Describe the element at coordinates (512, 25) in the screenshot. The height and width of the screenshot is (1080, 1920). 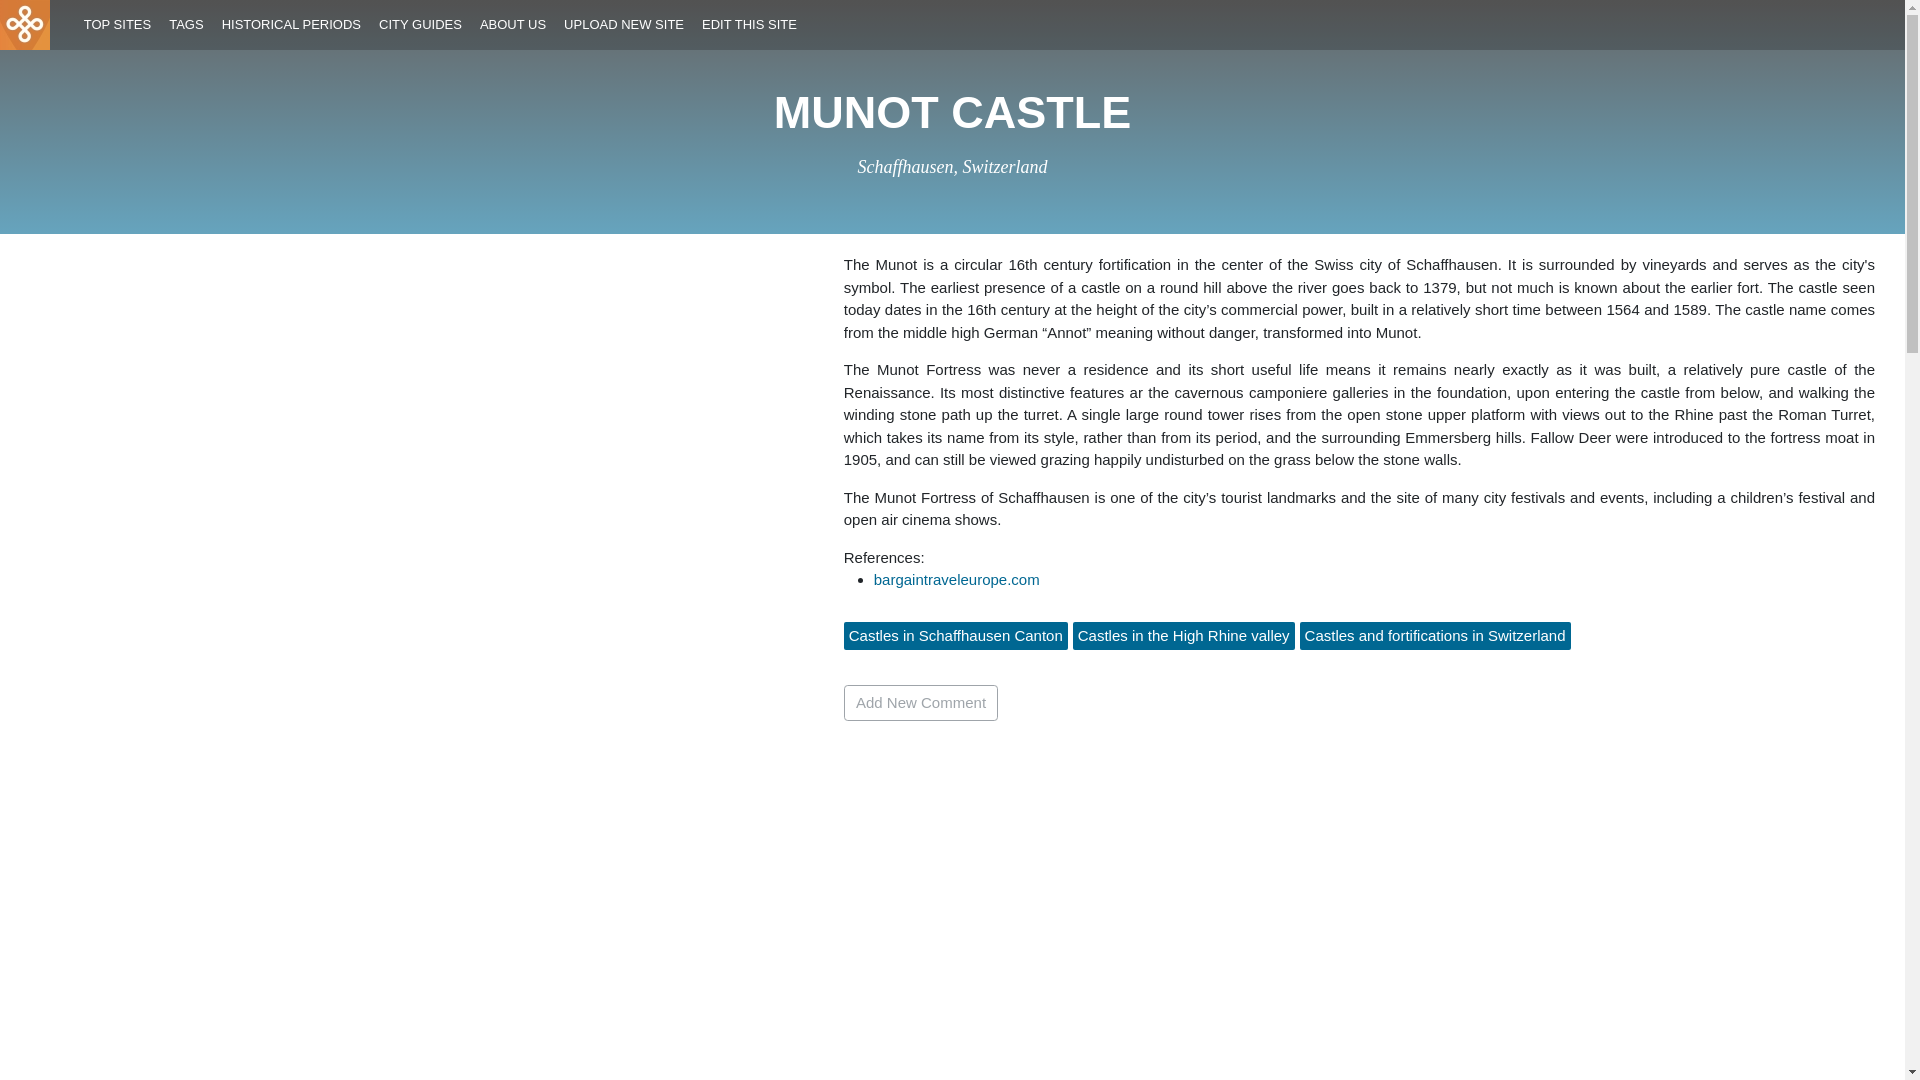
I see `ABOUT US` at that location.